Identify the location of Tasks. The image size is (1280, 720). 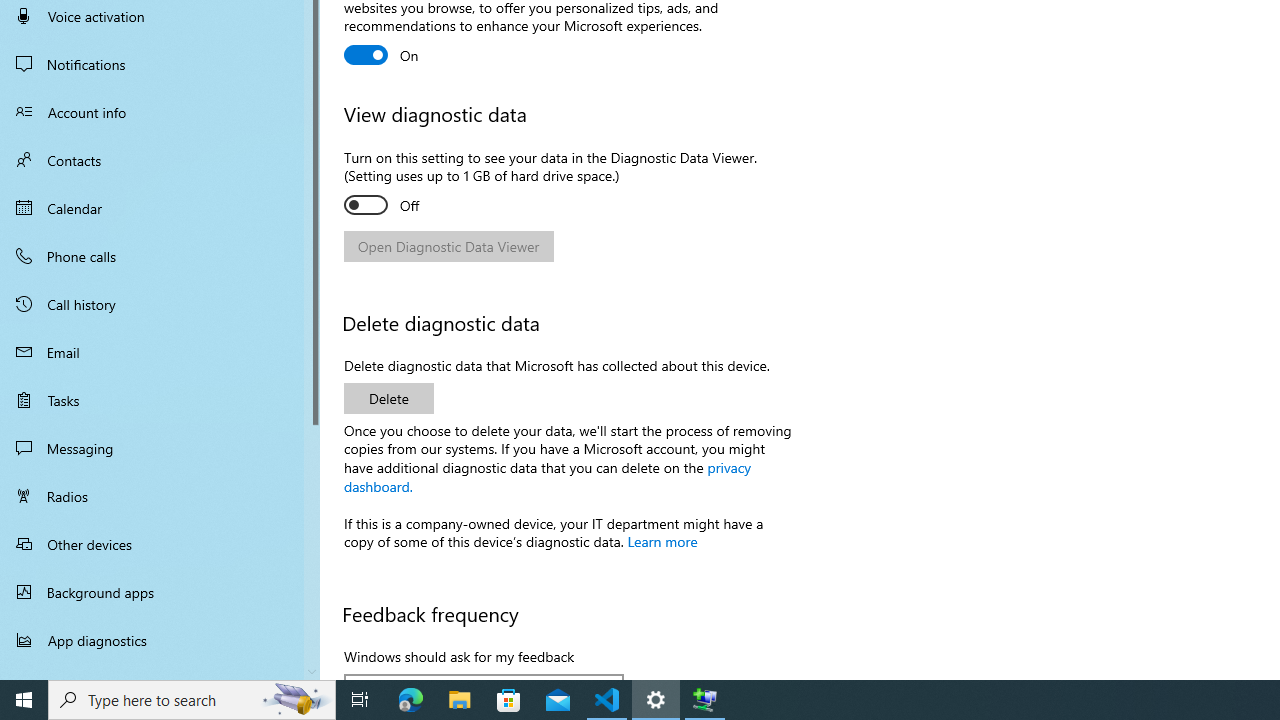
(160, 400).